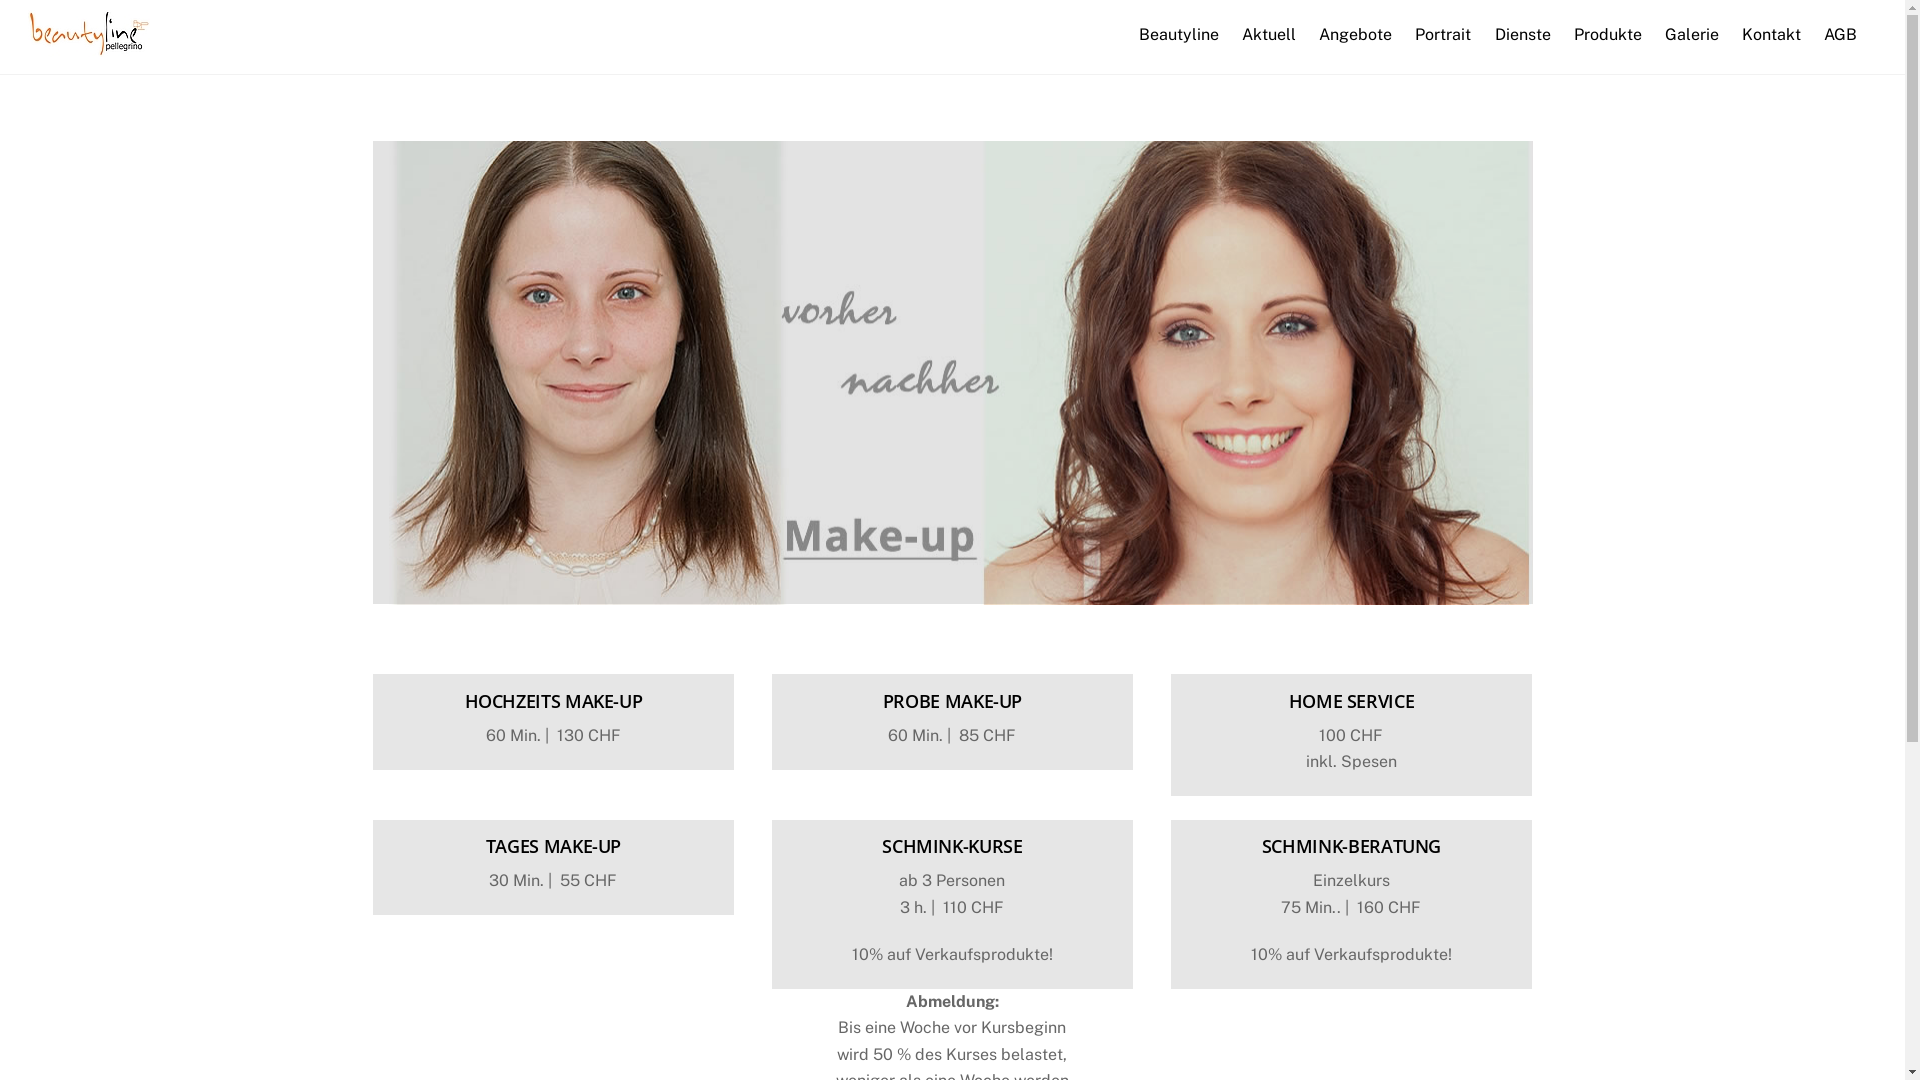 Image resolution: width=1920 pixels, height=1080 pixels. What do you see at coordinates (1178, 35) in the screenshot?
I see `Beautyline` at bounding box center [1178, 35].